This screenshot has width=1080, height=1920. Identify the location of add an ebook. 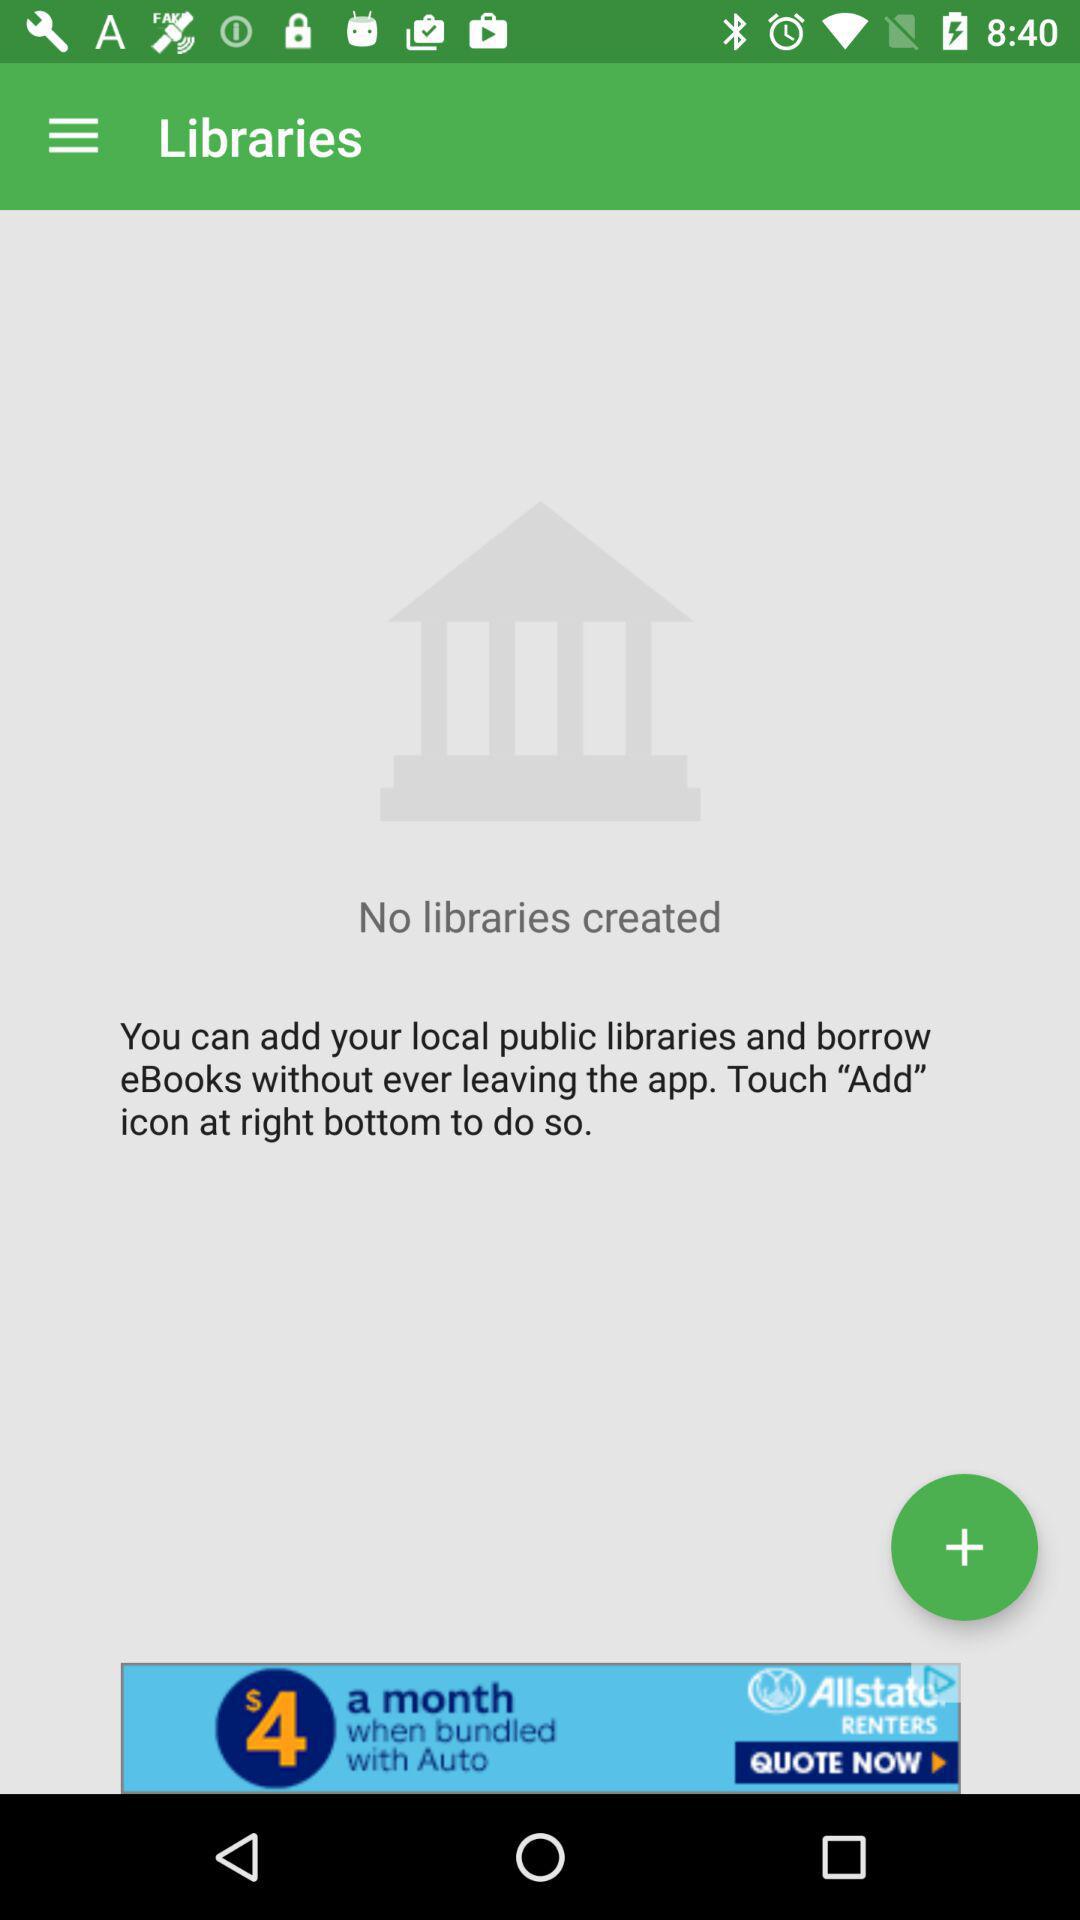
(964, 1546).